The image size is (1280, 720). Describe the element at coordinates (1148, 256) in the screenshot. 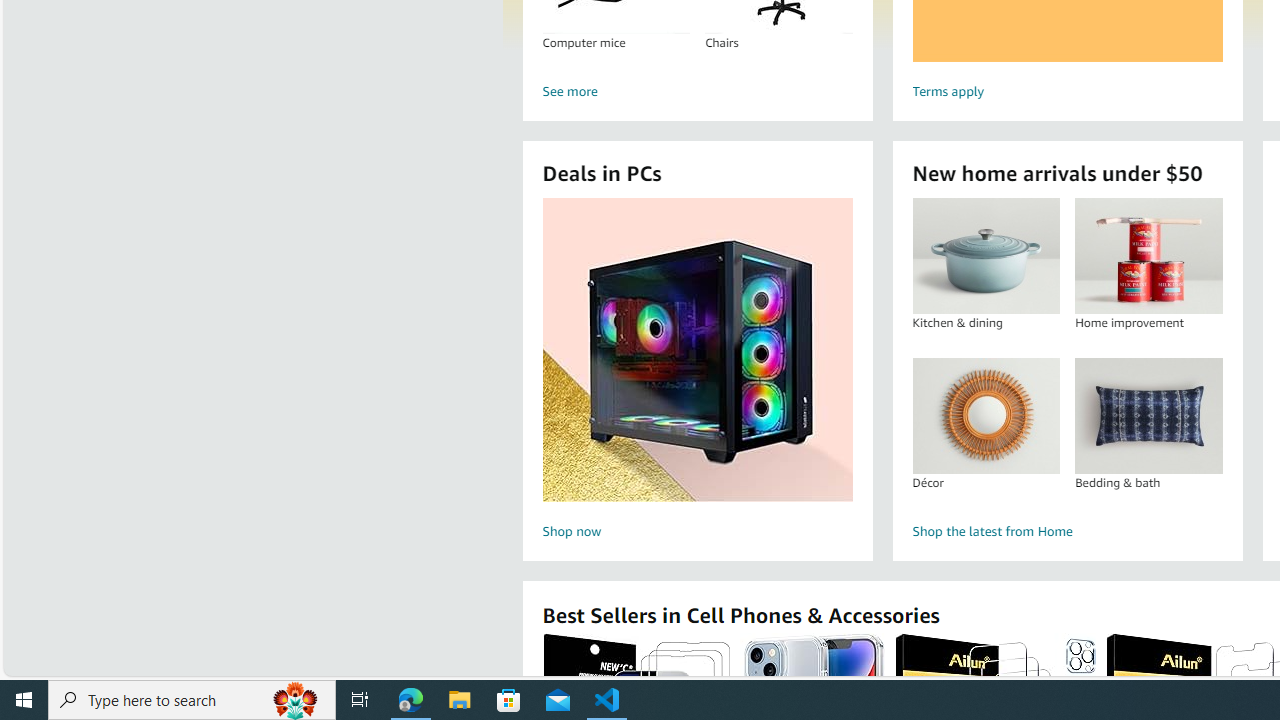

I see `Home improvement` at that location.